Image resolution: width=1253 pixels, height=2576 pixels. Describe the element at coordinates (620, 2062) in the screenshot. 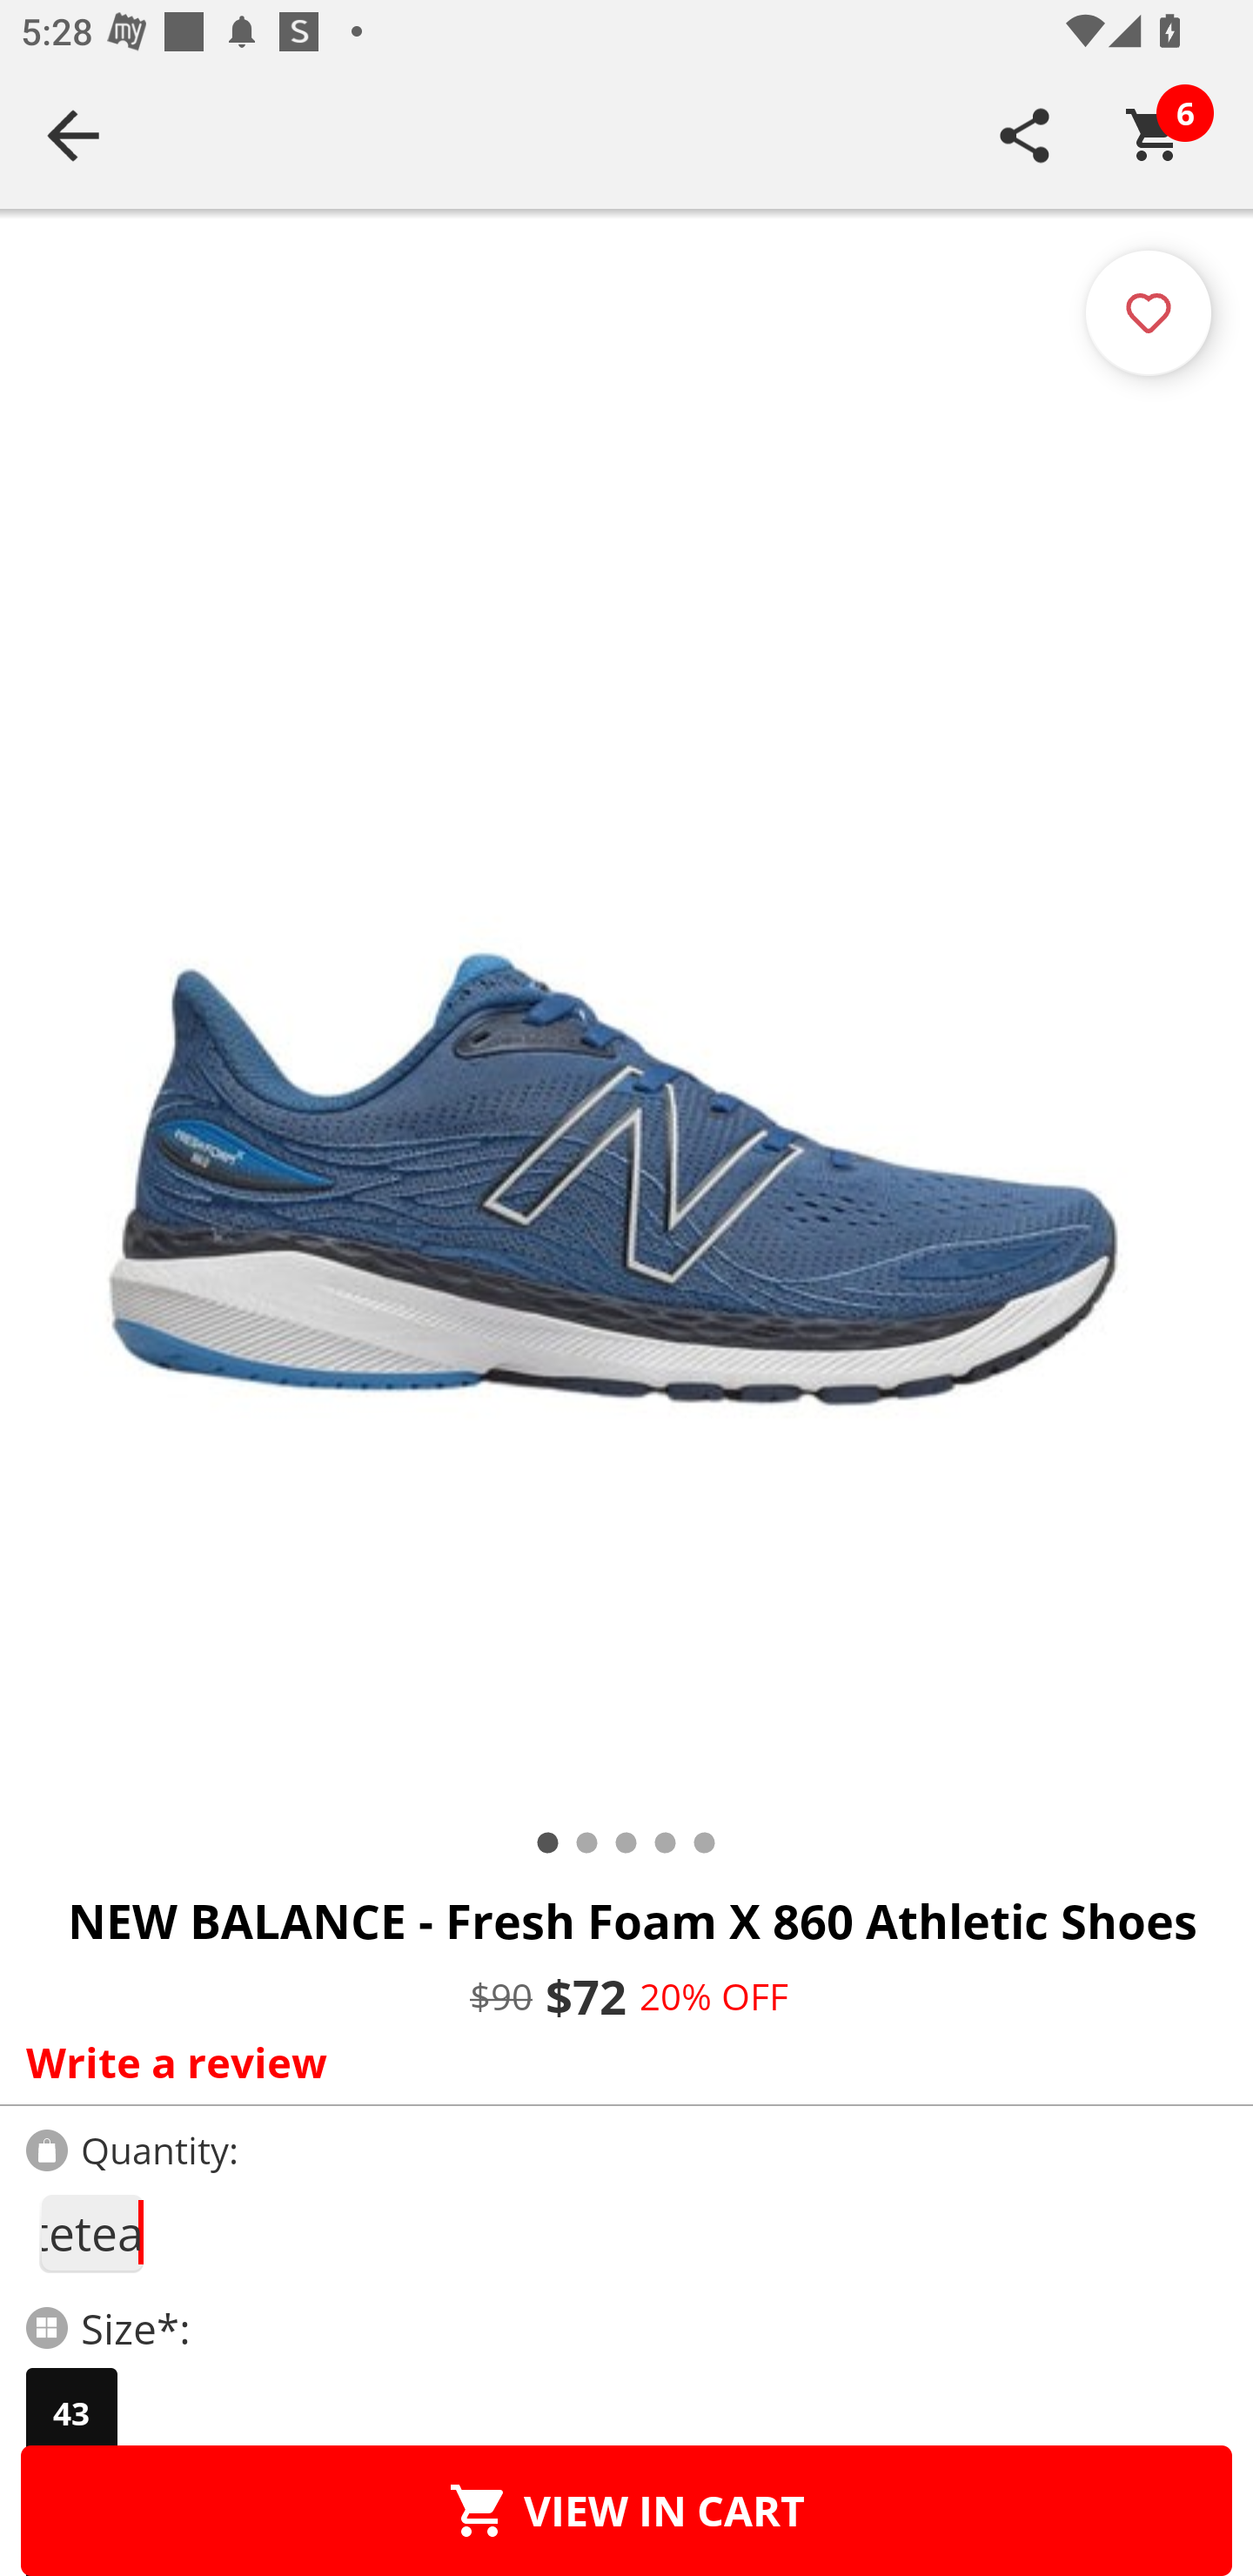

I see `Write a review` at that location.